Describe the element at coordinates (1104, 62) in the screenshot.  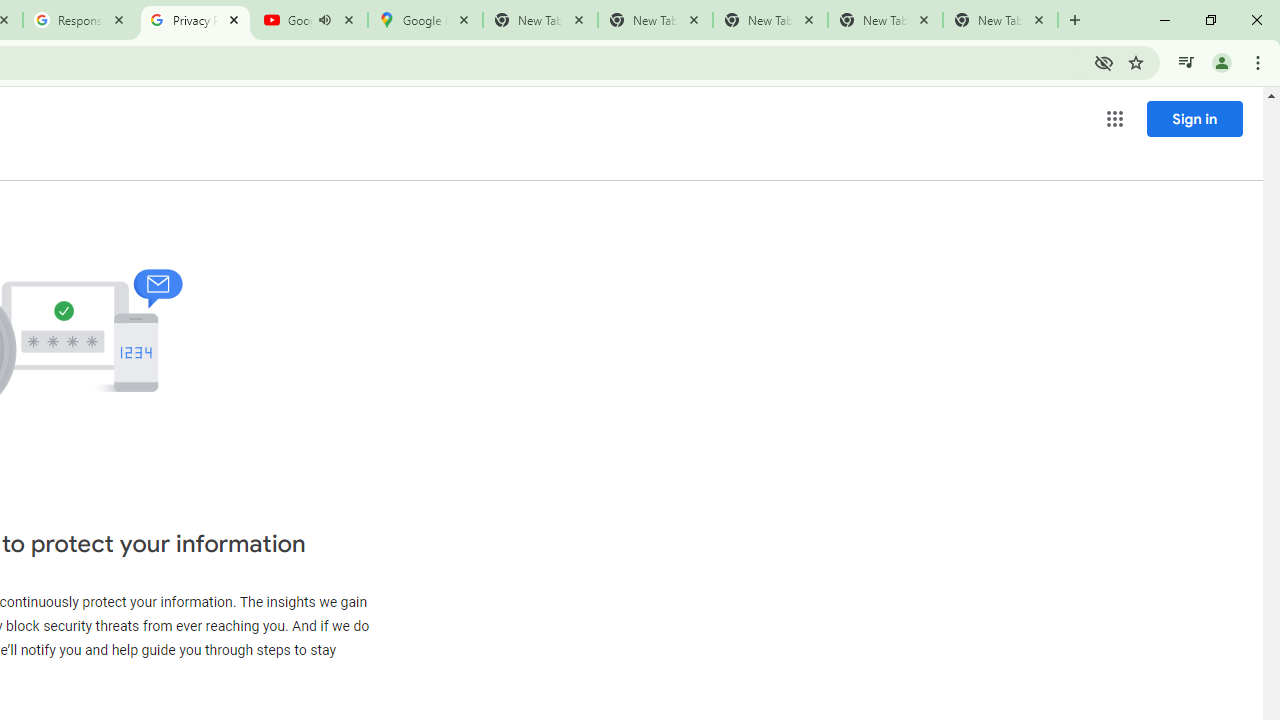
I see `Third-party cookies blocked` at that location.